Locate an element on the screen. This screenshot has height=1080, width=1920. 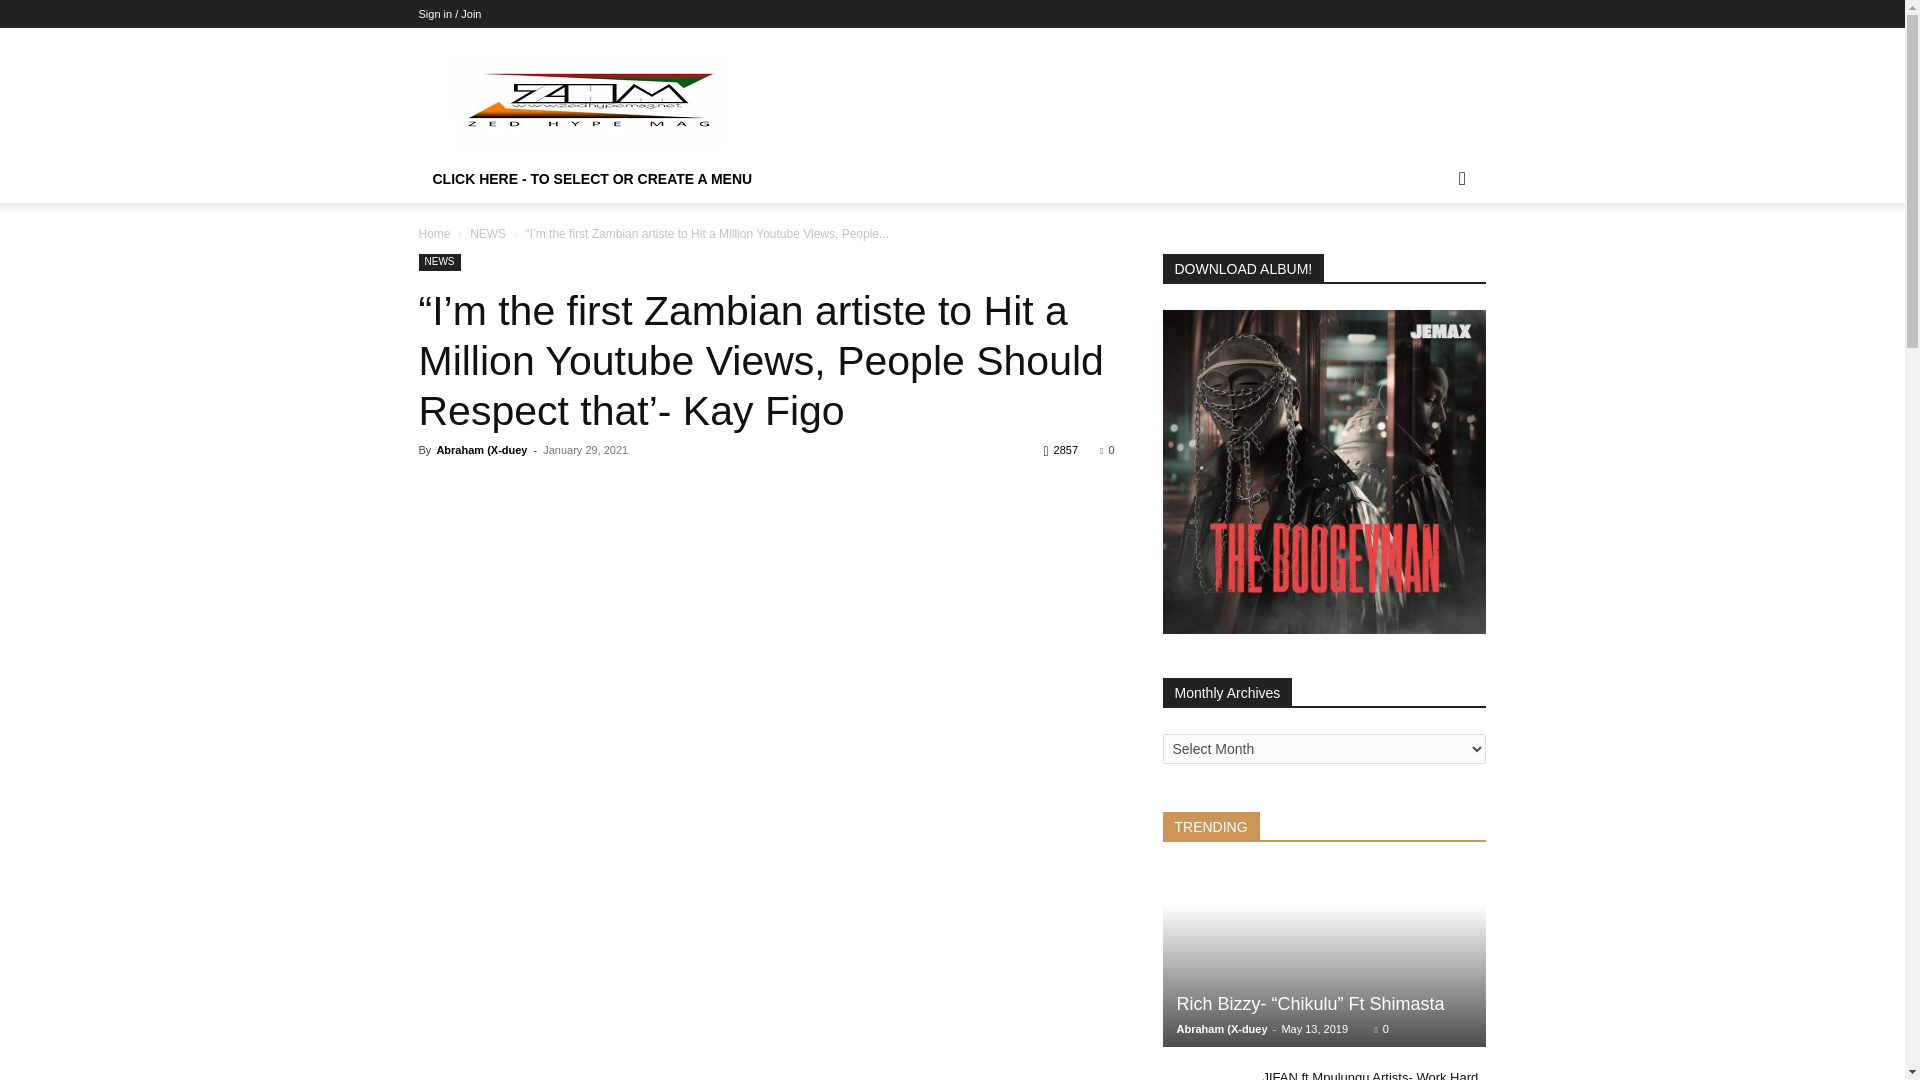
CLICK HERE - TO SELECT OR CREATE A MENU is located at coordinates (592, 178).